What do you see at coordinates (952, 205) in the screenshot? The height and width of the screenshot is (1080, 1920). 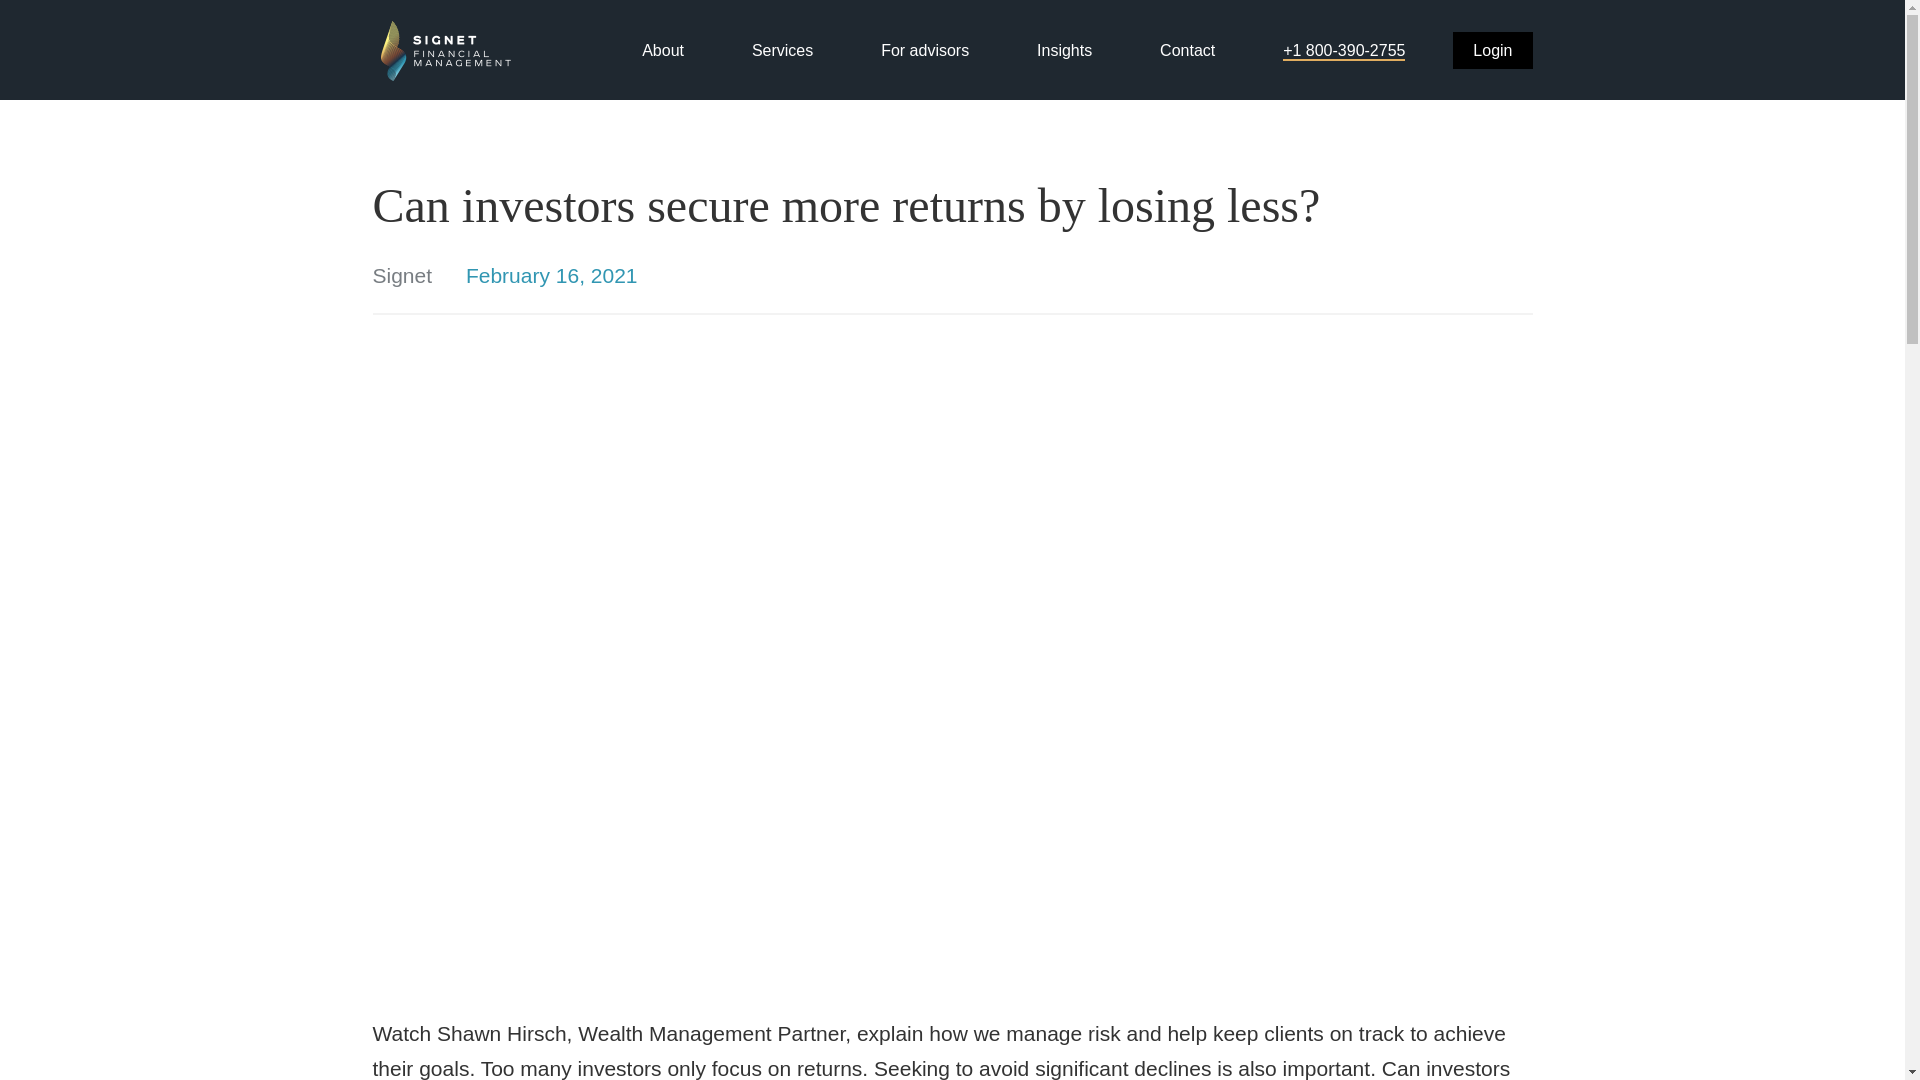 I see `Can investors secure more returns by losing less?` at bounding box center [952, 205].